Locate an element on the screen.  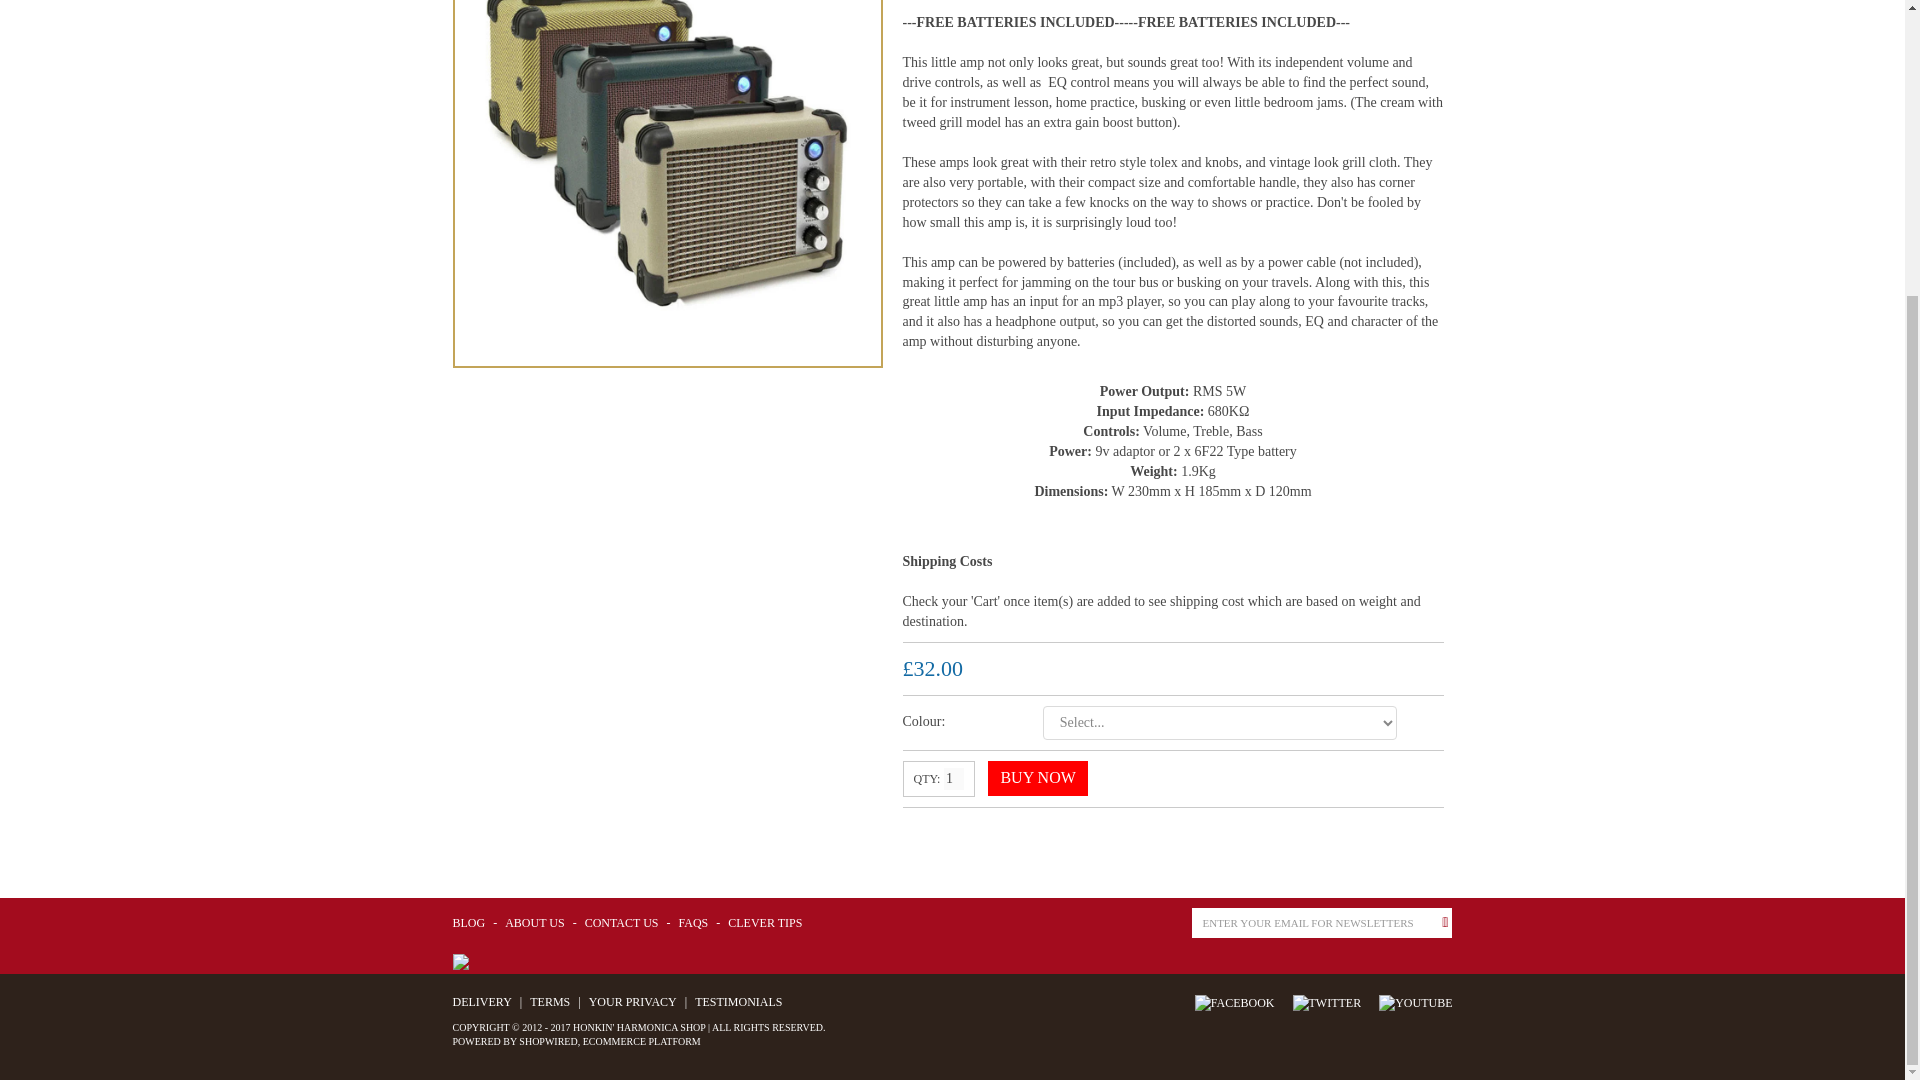
TESTIMONIALS is located at coordinates (735, 1001).